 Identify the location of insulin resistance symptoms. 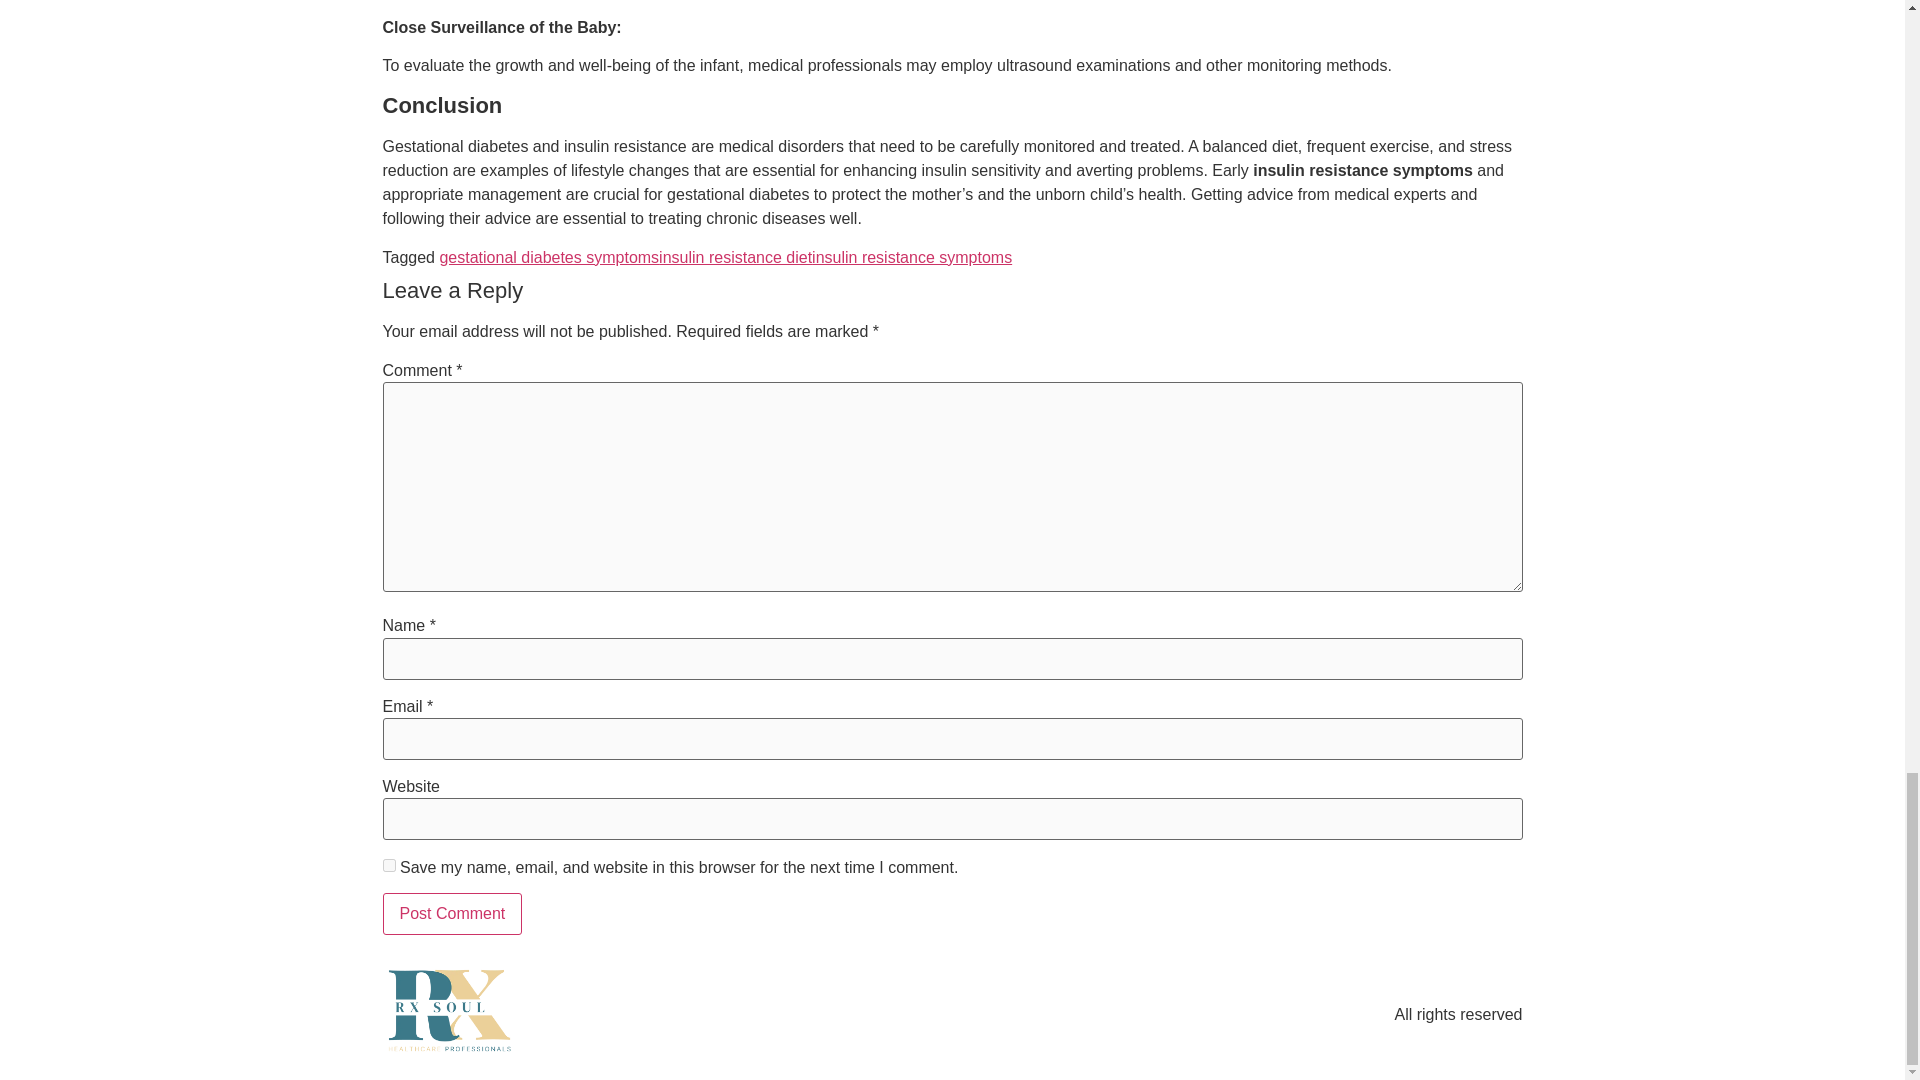
(912, 257).